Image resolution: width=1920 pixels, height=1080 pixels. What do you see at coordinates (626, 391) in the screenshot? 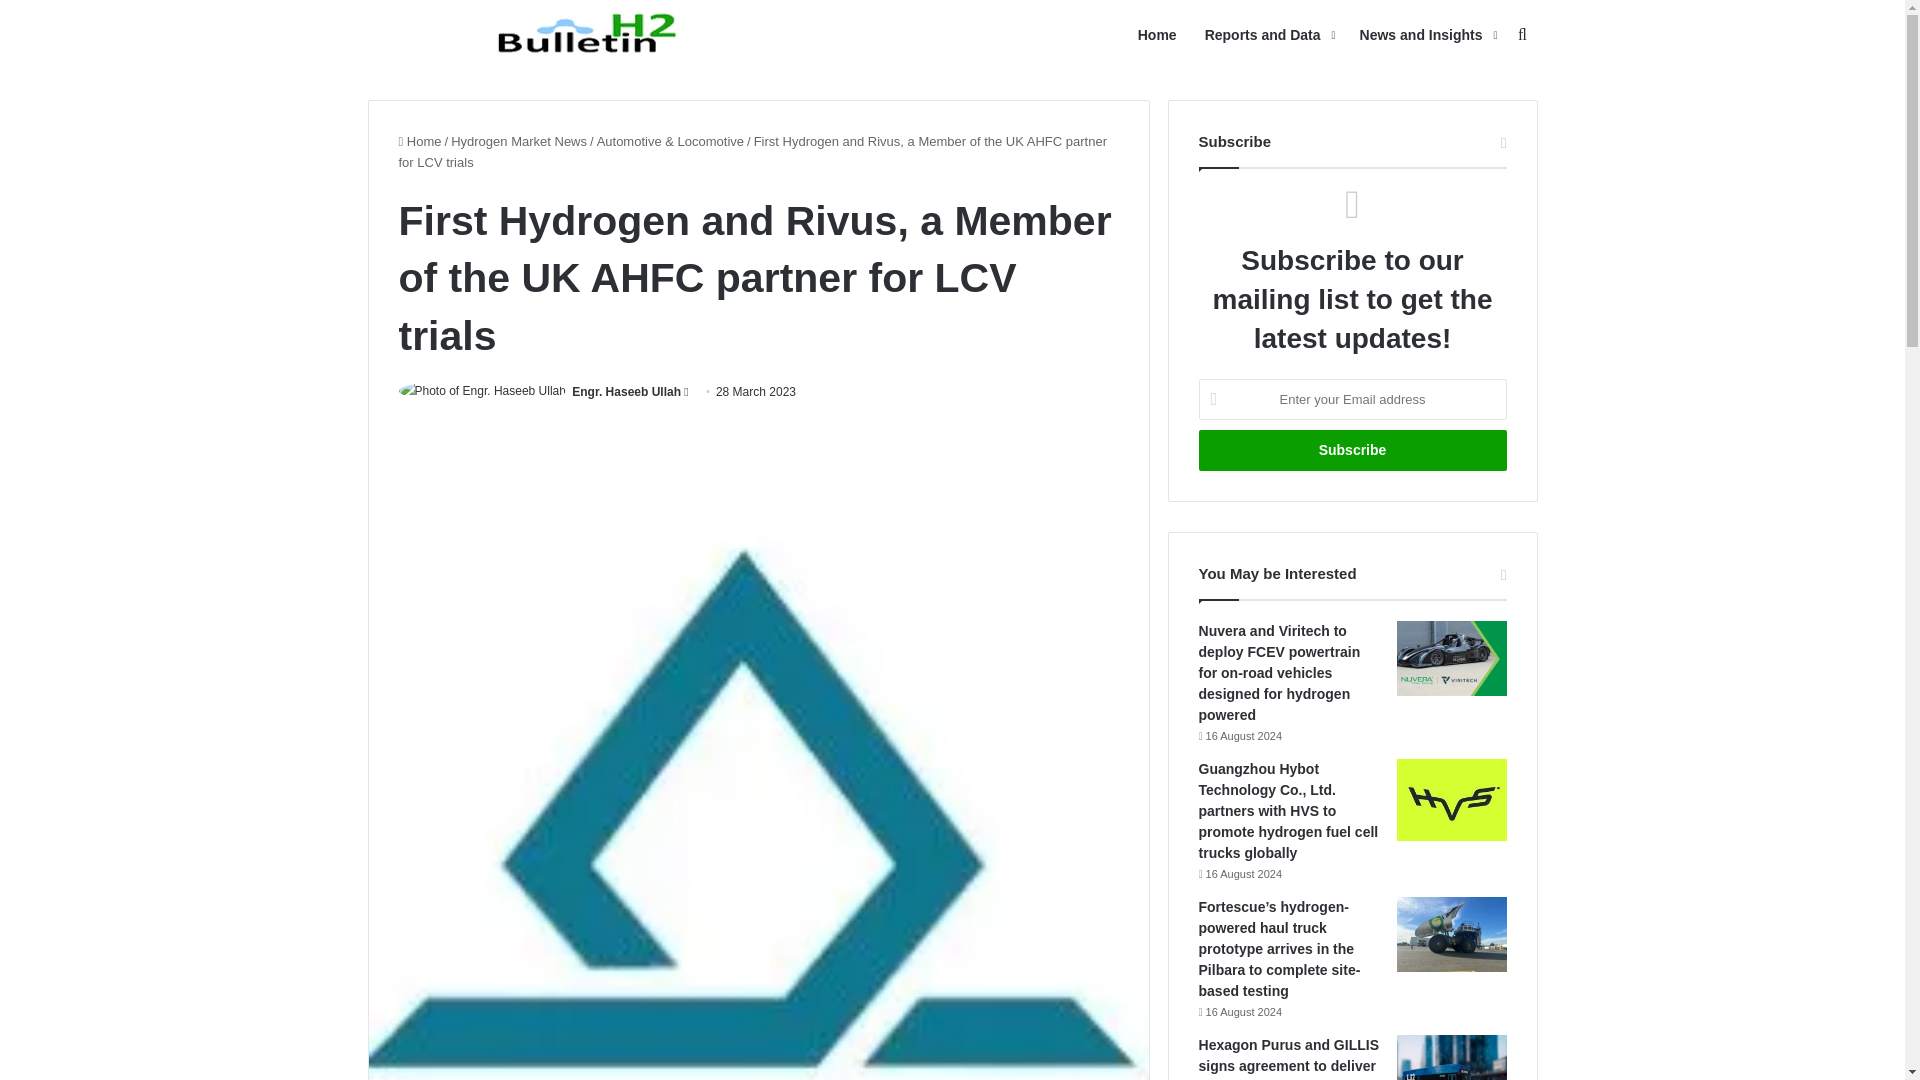
I see `Engr. Haseeb Ullah` at bounding box center [626, 391].